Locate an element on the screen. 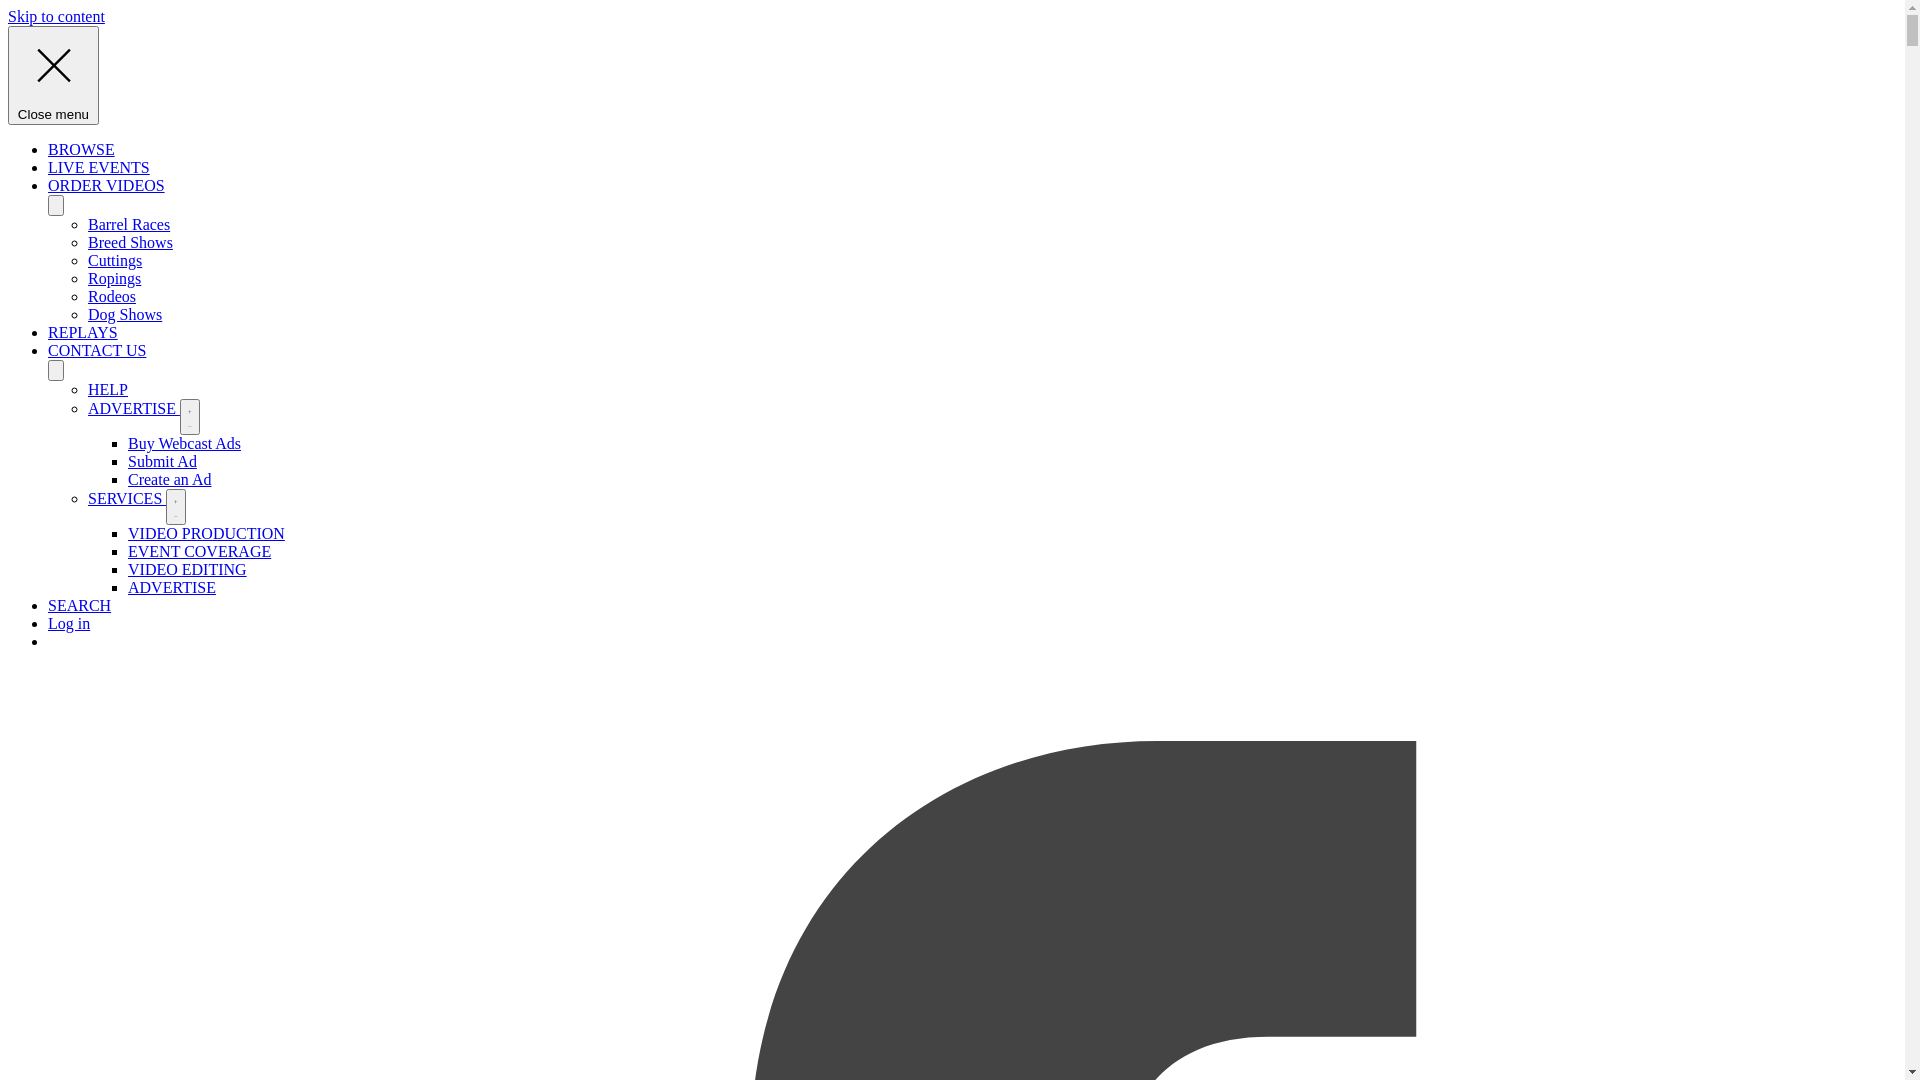  VIDEO EDITING is located at coordinates (187, 570).